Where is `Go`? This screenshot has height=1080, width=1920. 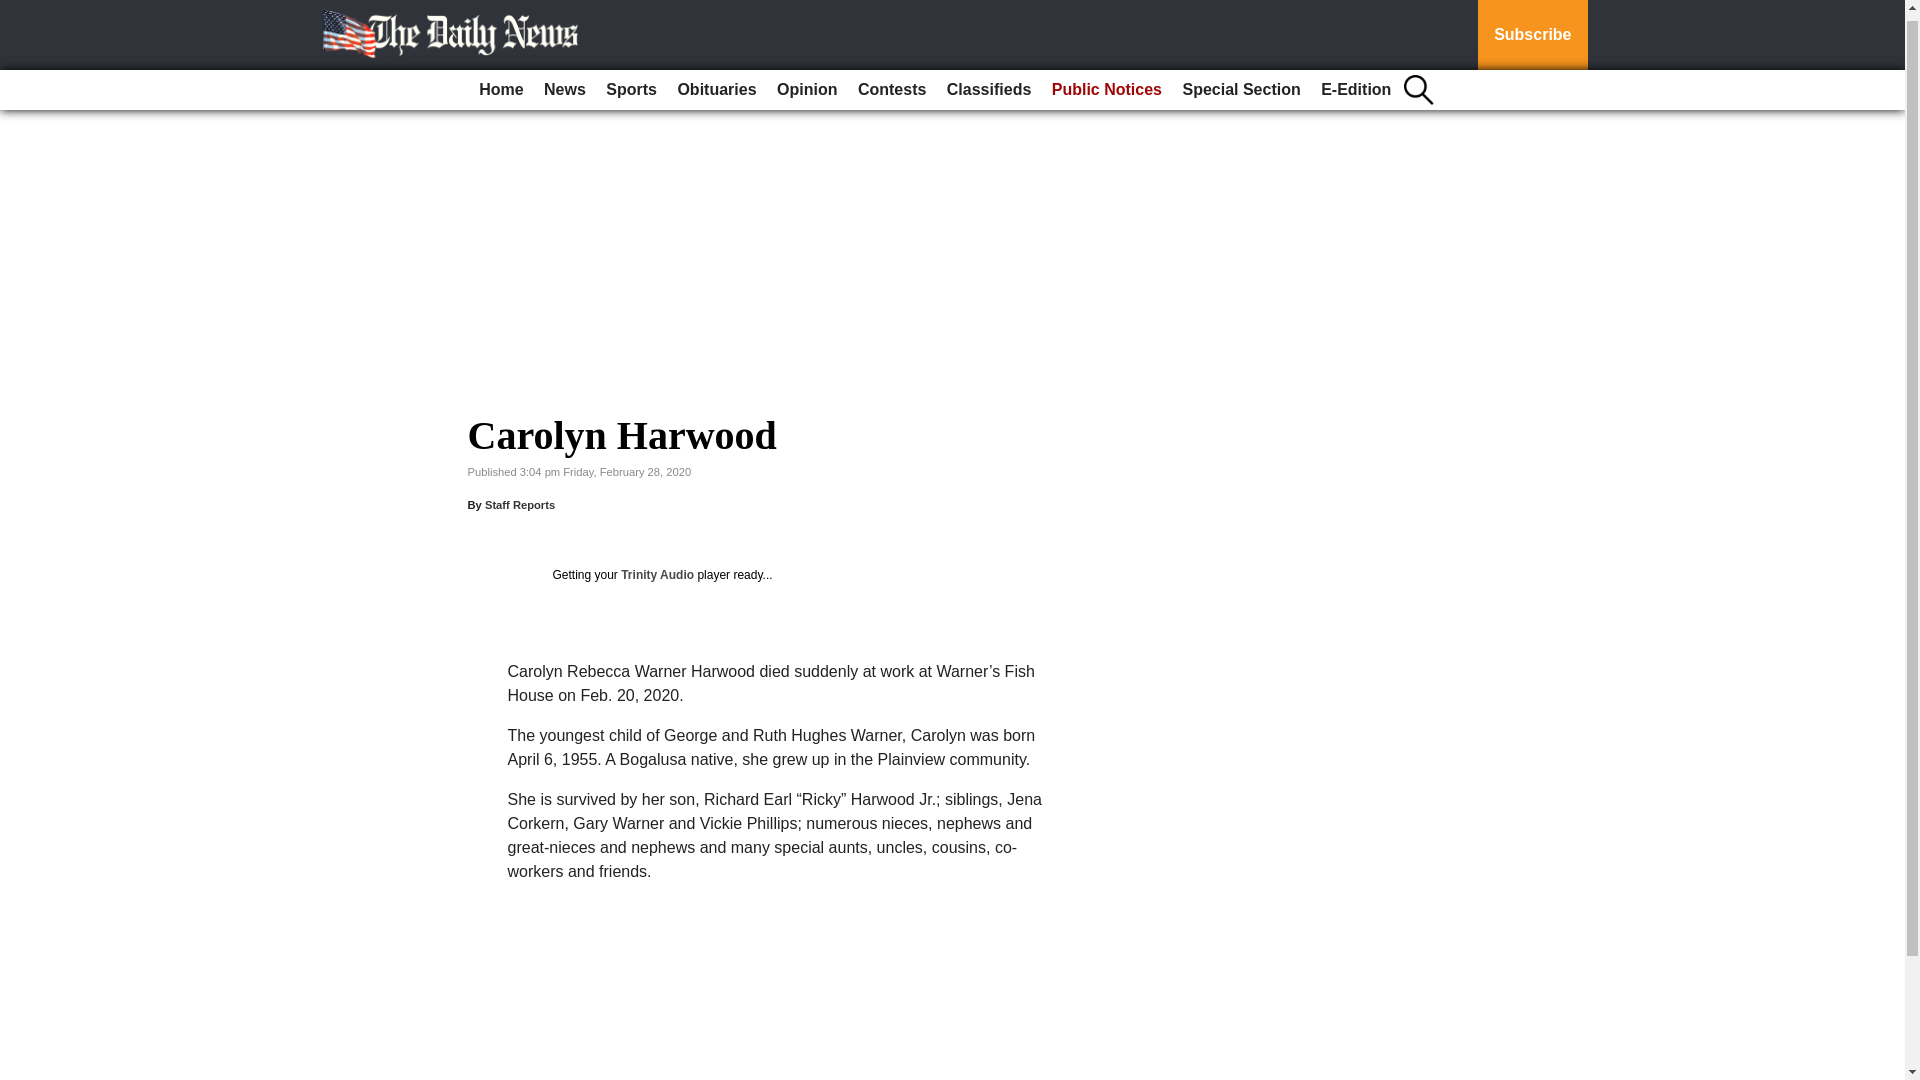 Go is located at coordinates (18, 8).